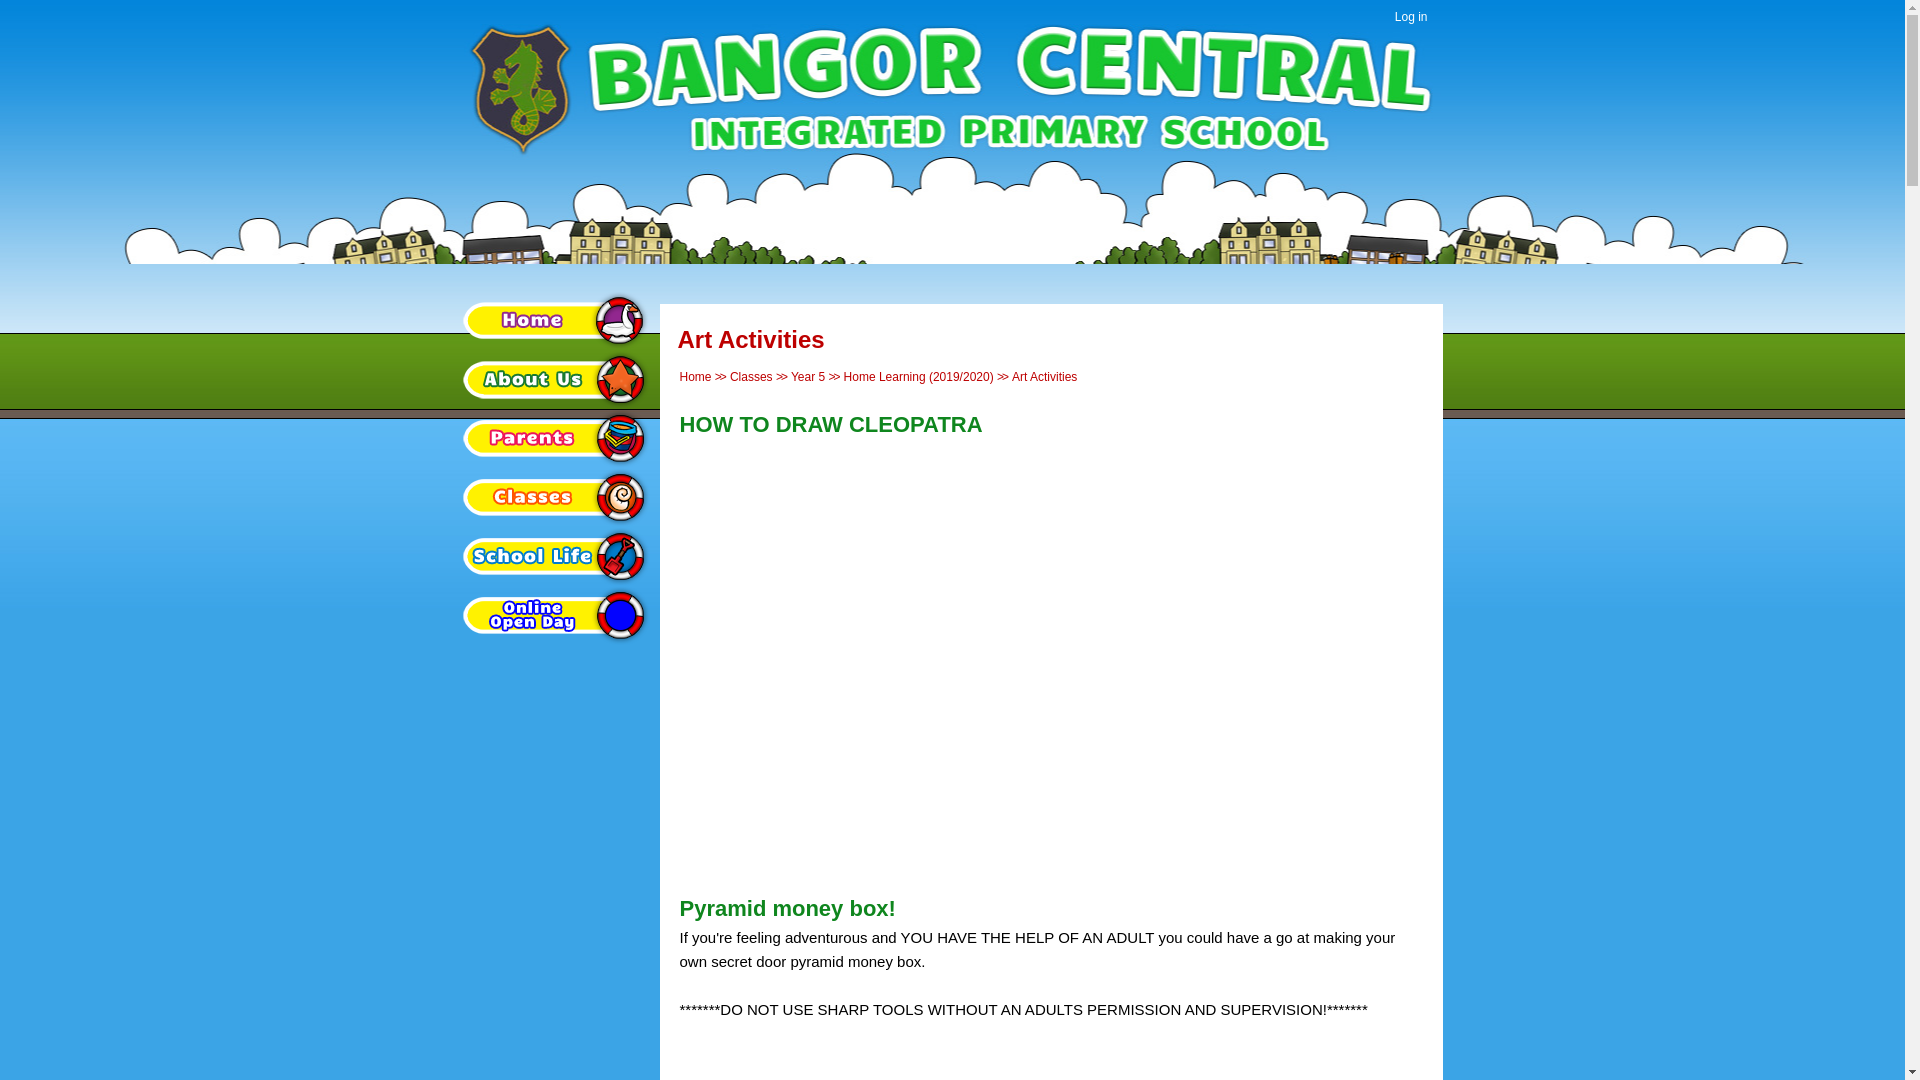  What do you see at coordinates (1044, 377) in the screenshot?
I see `Art Activities` at bounding box center [1044, 377].